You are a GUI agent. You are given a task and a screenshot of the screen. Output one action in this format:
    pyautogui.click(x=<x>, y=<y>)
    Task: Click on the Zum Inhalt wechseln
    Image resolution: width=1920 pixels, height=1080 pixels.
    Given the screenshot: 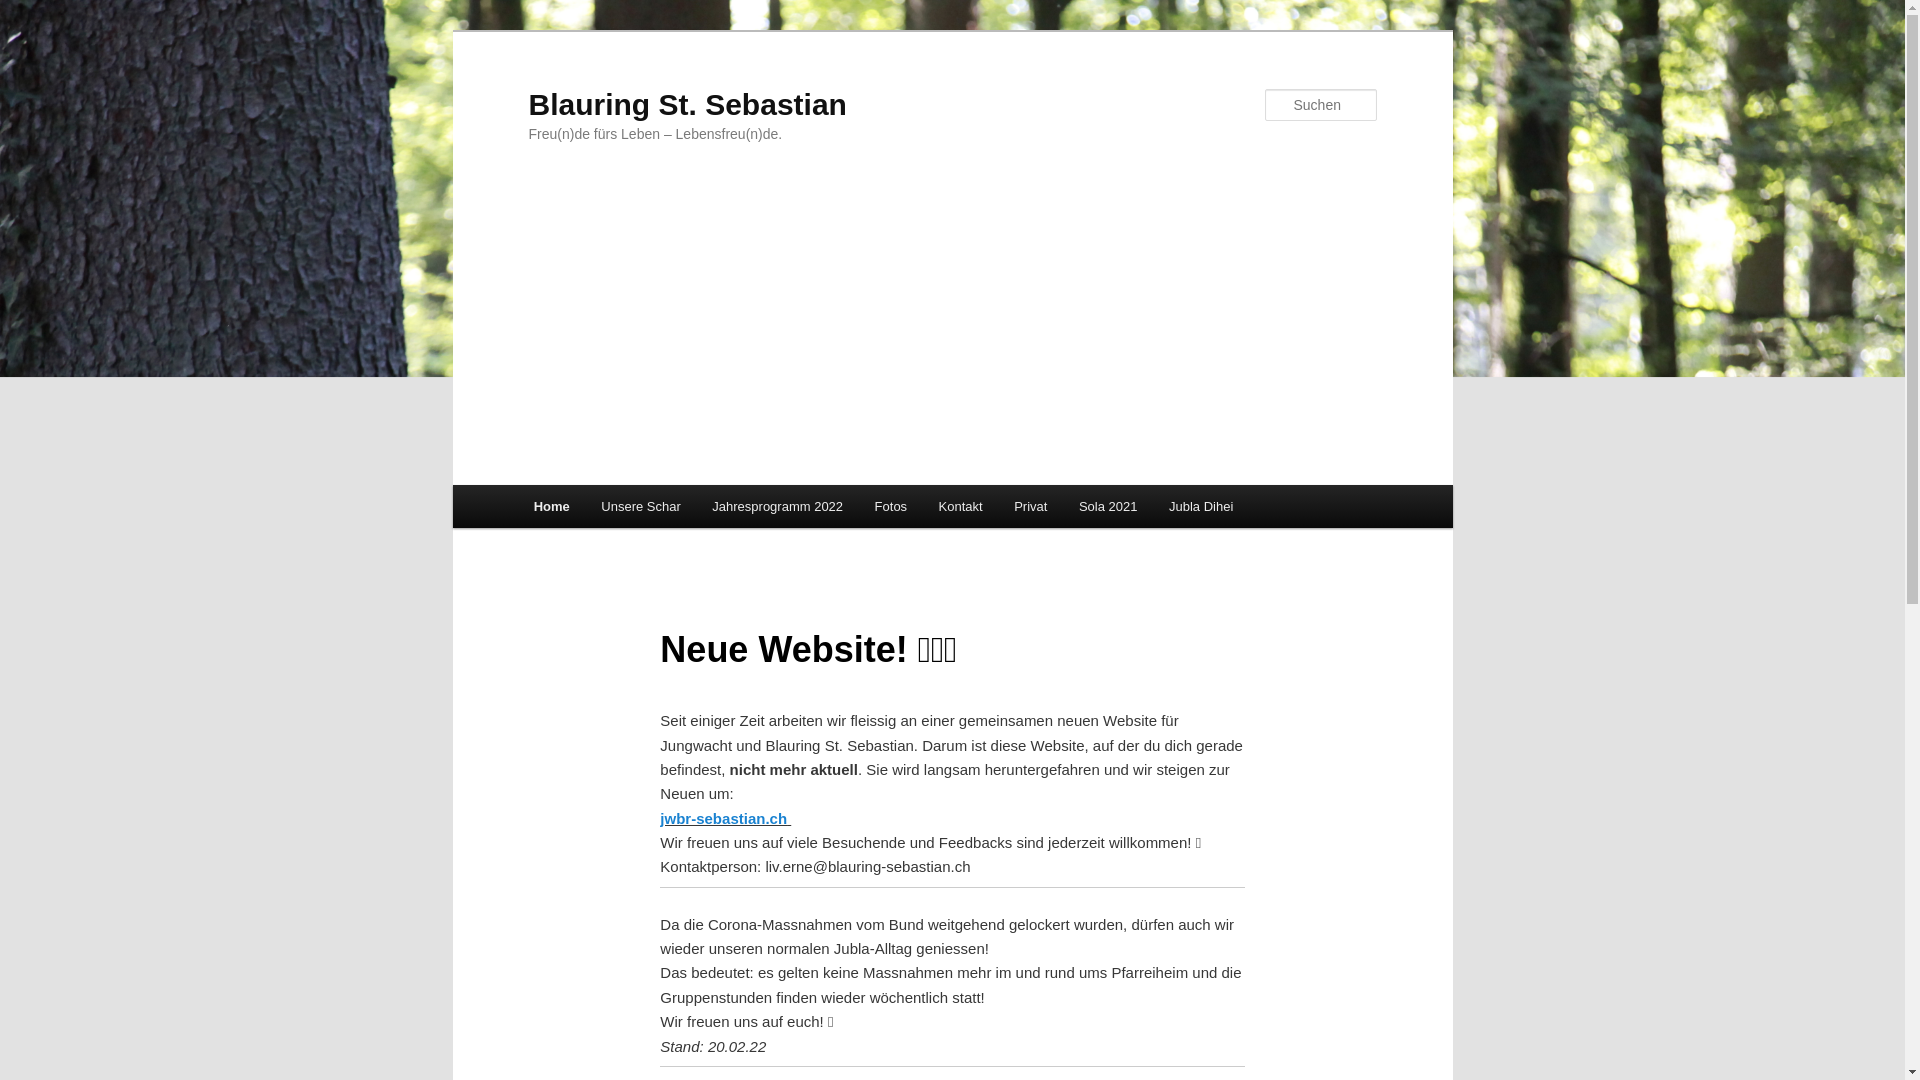 What is the action you would take?
    pyautogui.click(x=30, y=30)
    